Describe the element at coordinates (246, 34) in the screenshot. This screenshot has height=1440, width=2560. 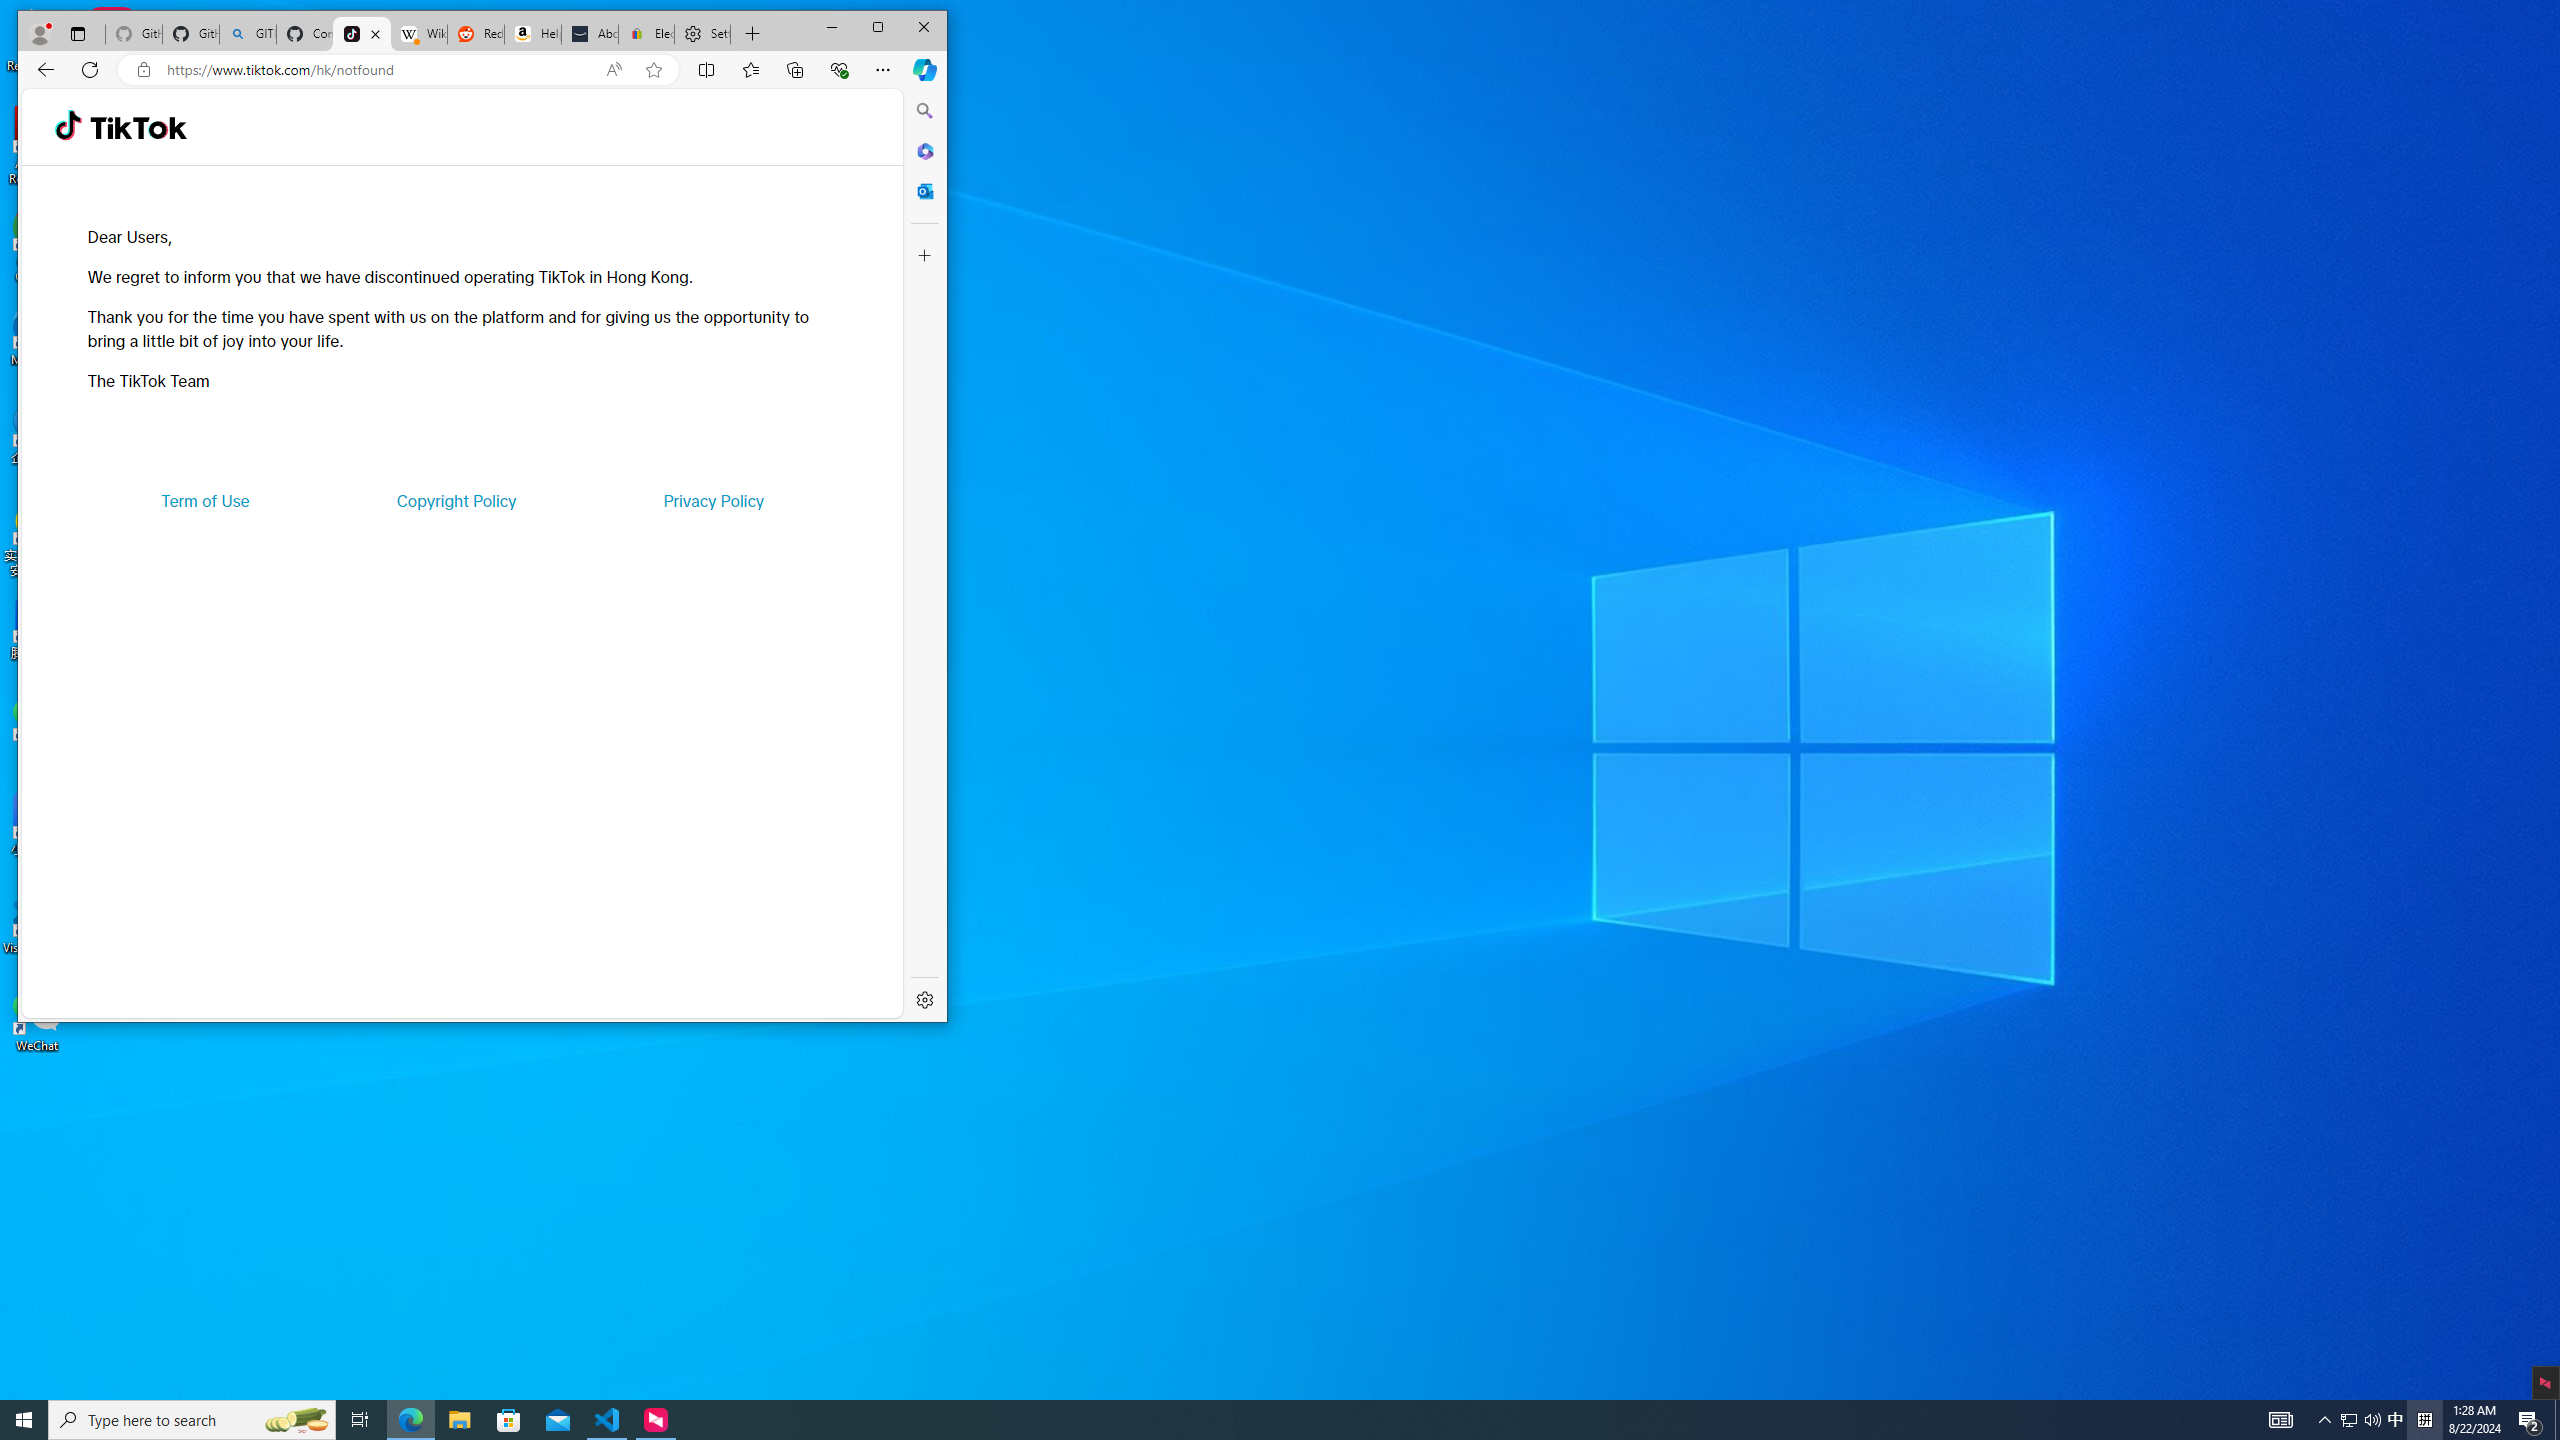
I see `Type here to search` at that location.